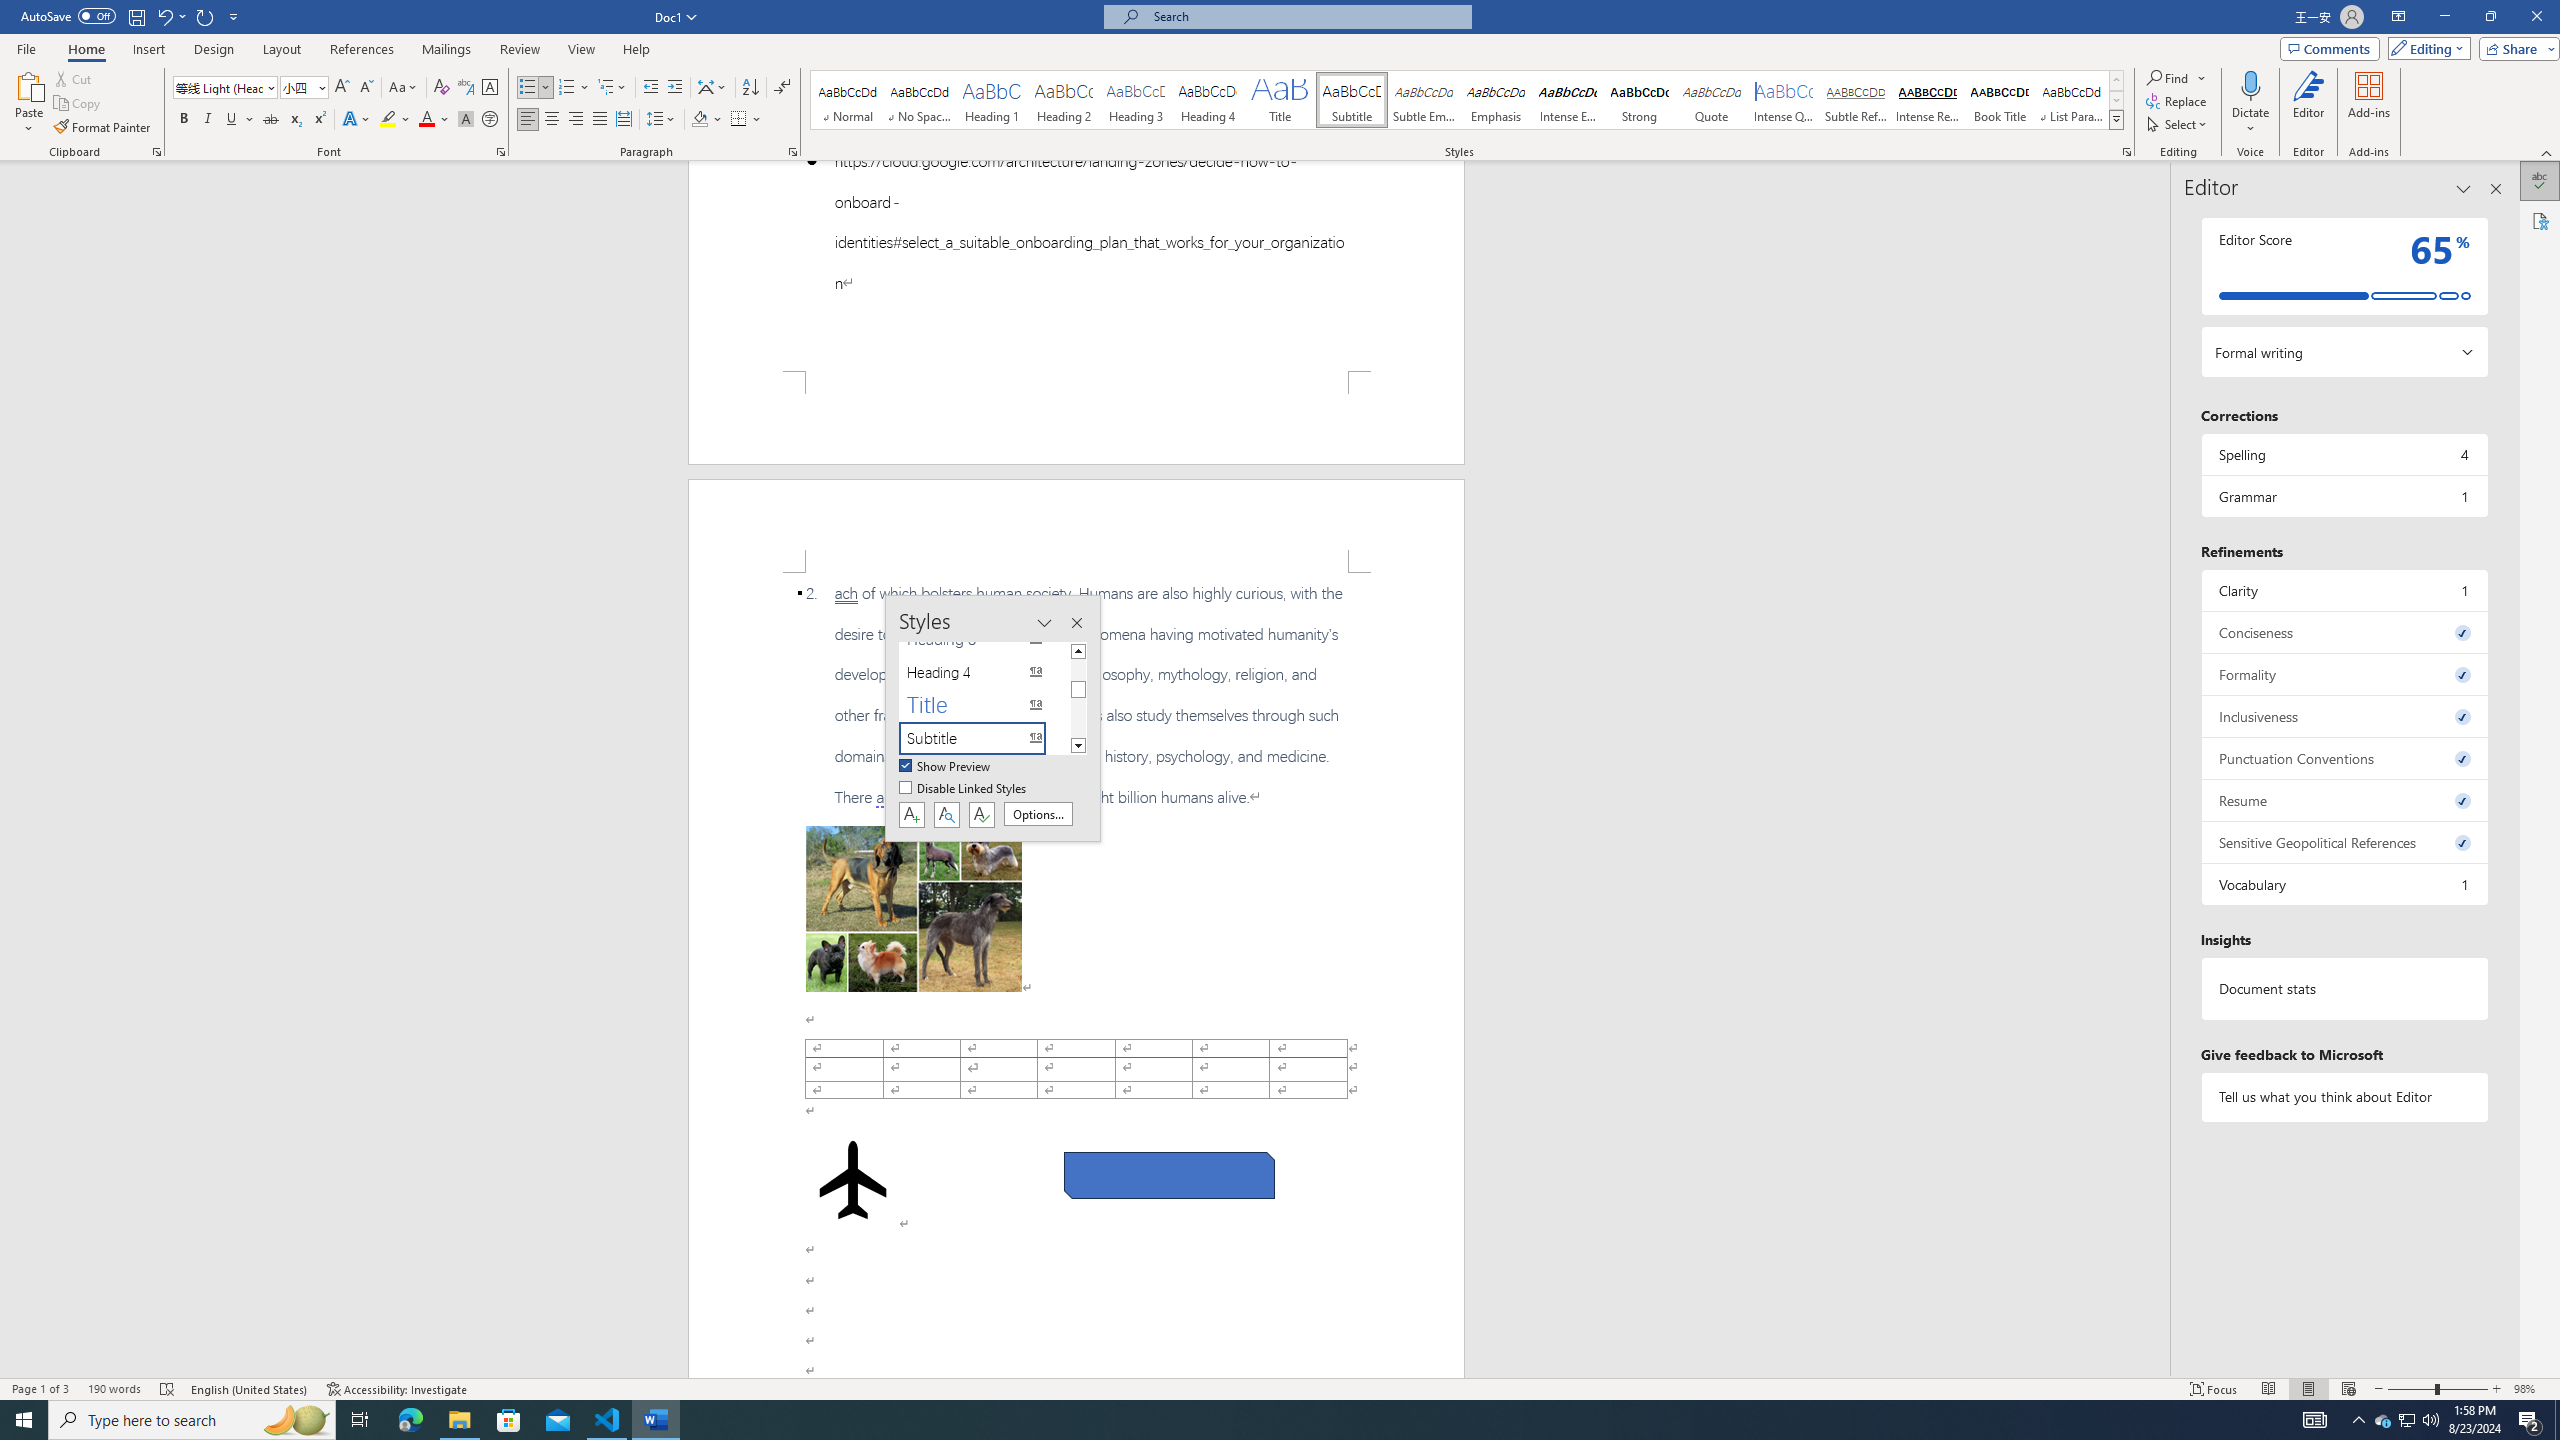 The image size is (2560, 1440). Describe the element at coordinates (395, 120) in the screenshot. I see `Text Highlight Color` at that location.